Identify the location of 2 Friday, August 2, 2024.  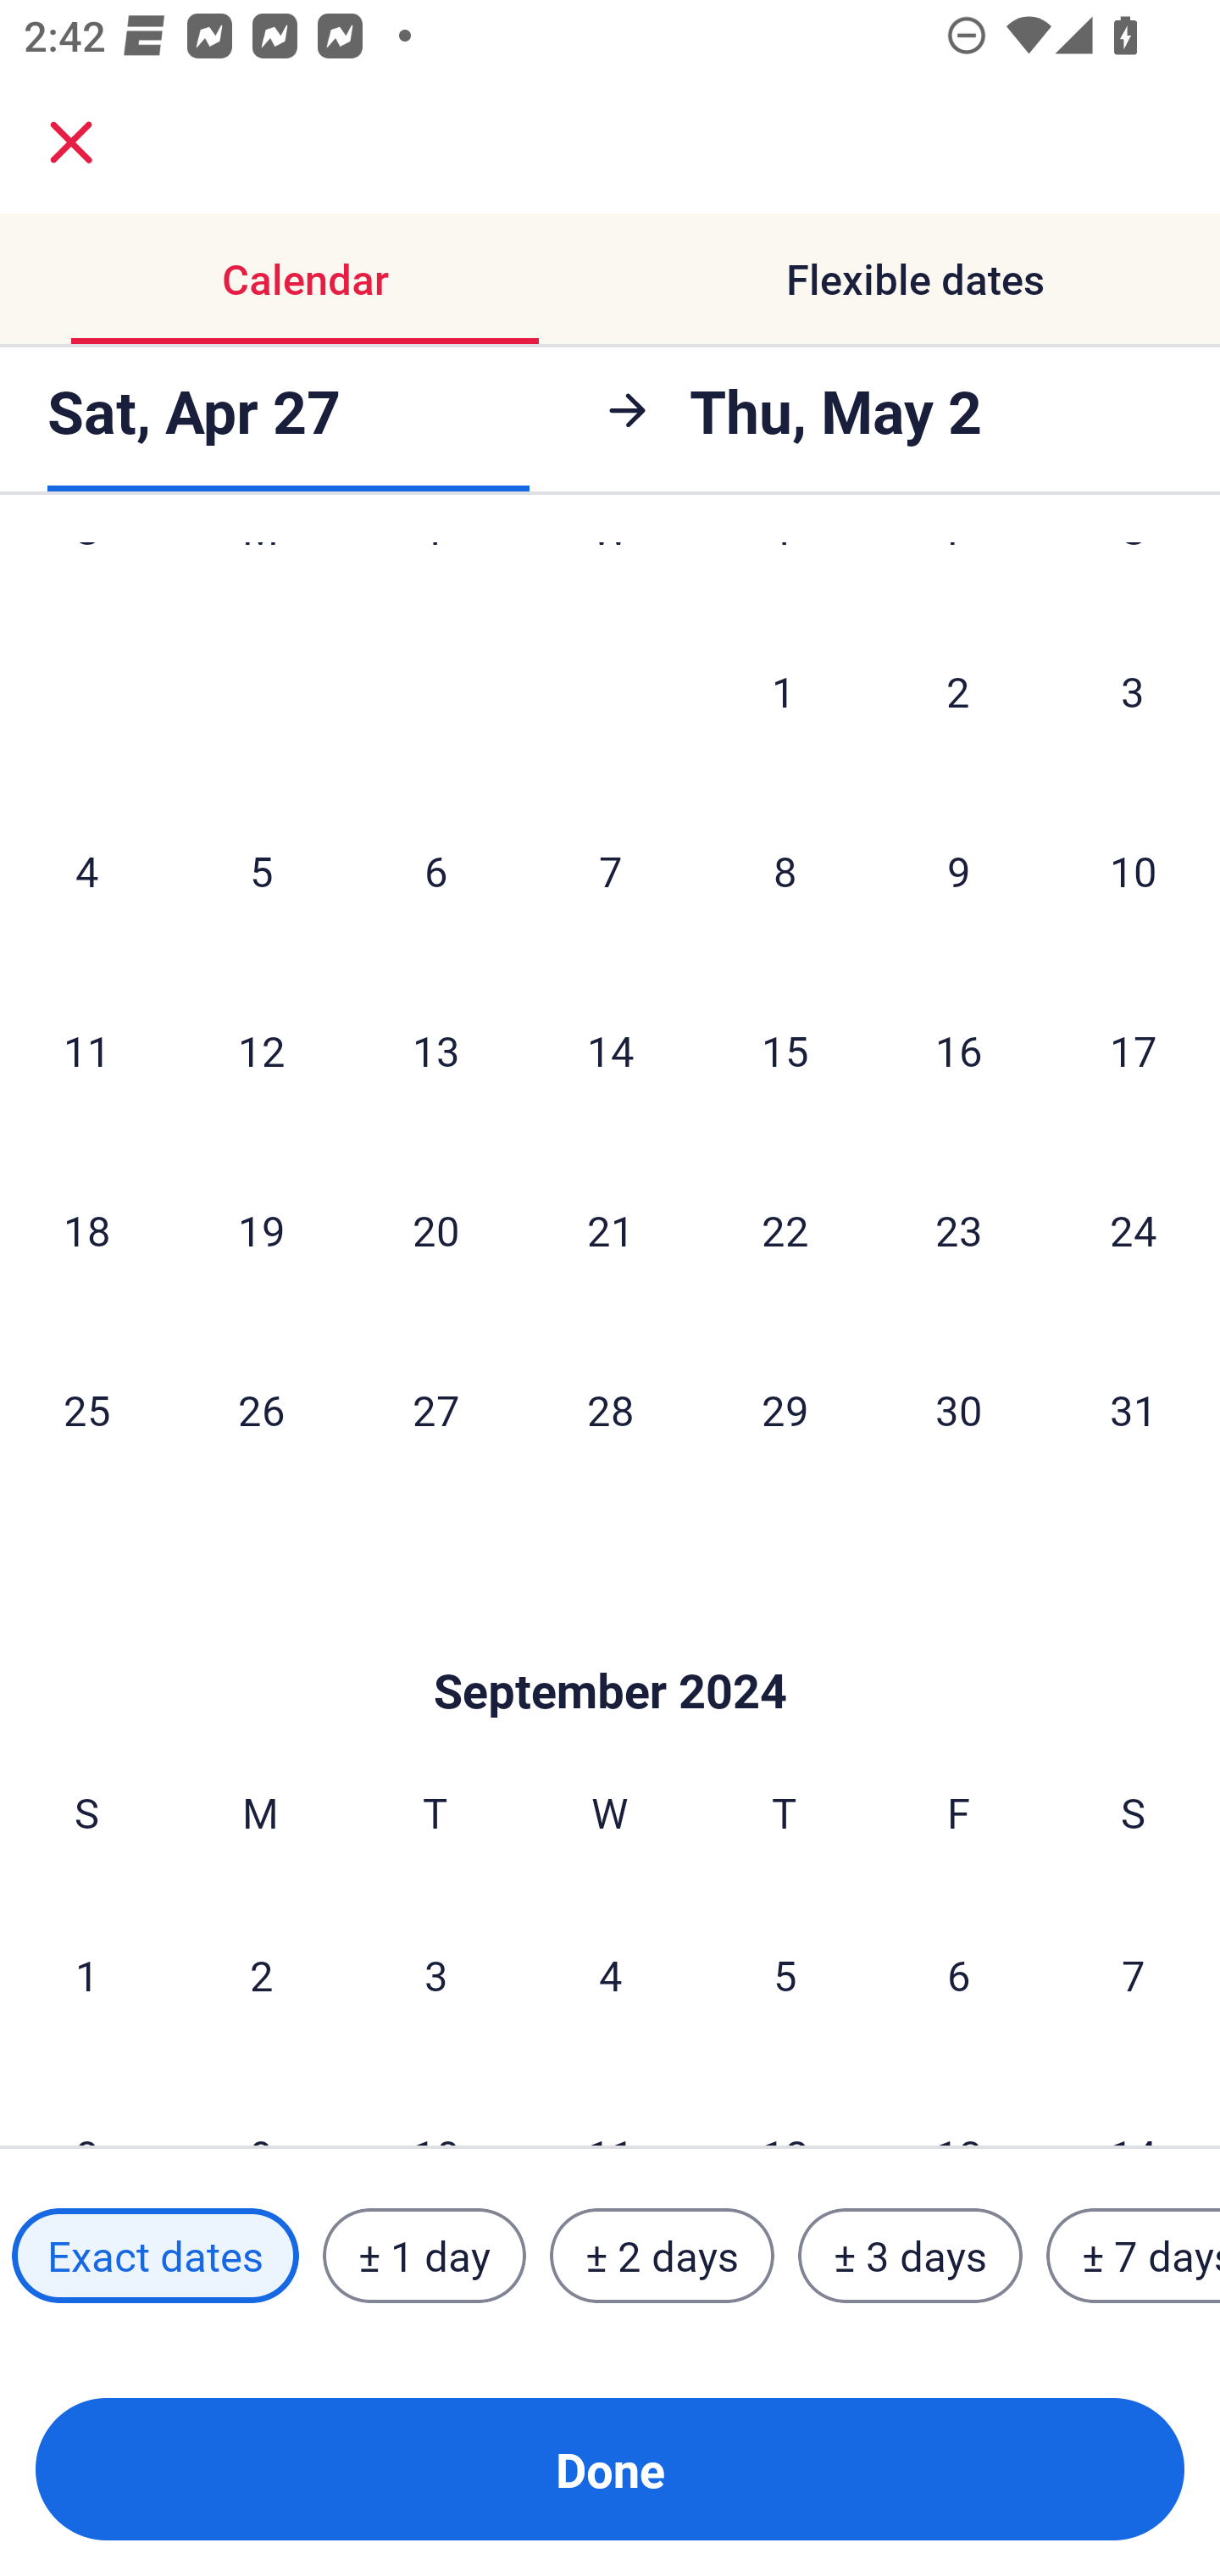
(958, 691).